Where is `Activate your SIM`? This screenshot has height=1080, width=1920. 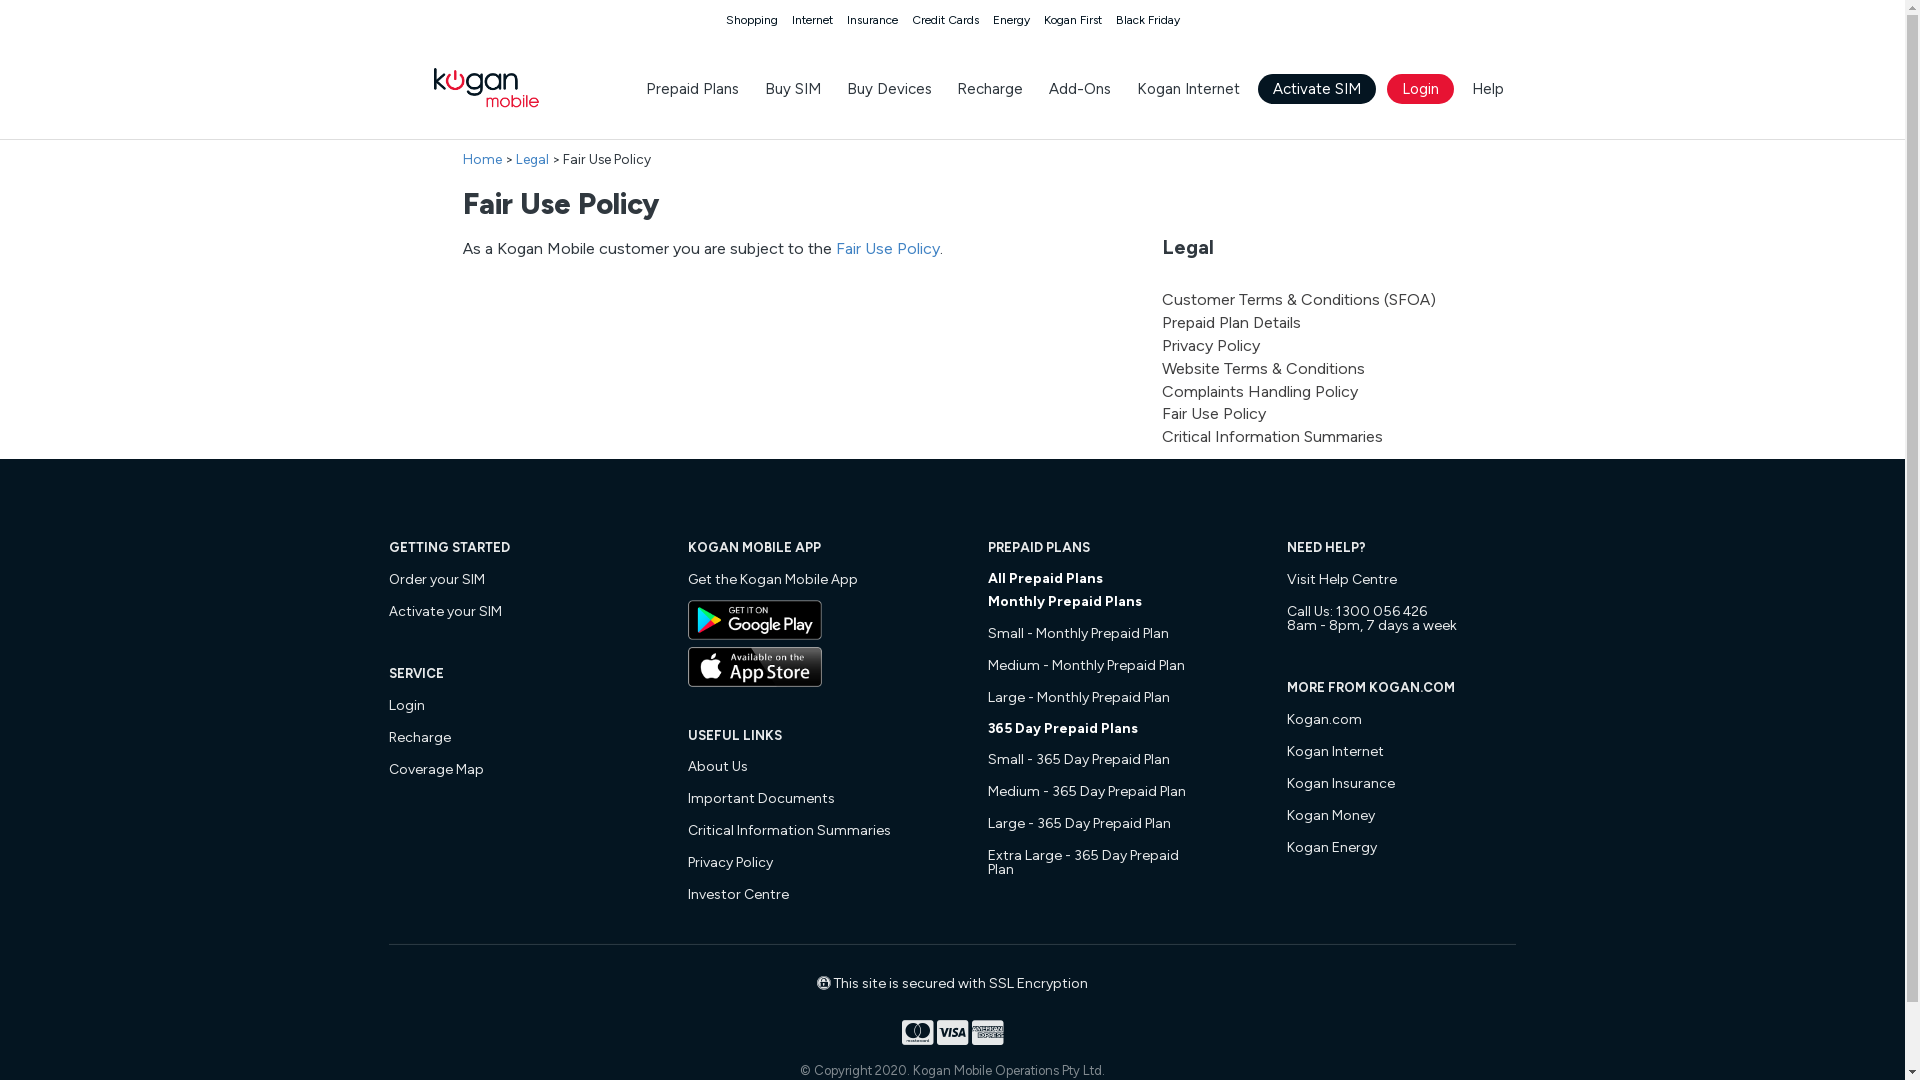 Activate your SIM is located at coordinates (494, 612).